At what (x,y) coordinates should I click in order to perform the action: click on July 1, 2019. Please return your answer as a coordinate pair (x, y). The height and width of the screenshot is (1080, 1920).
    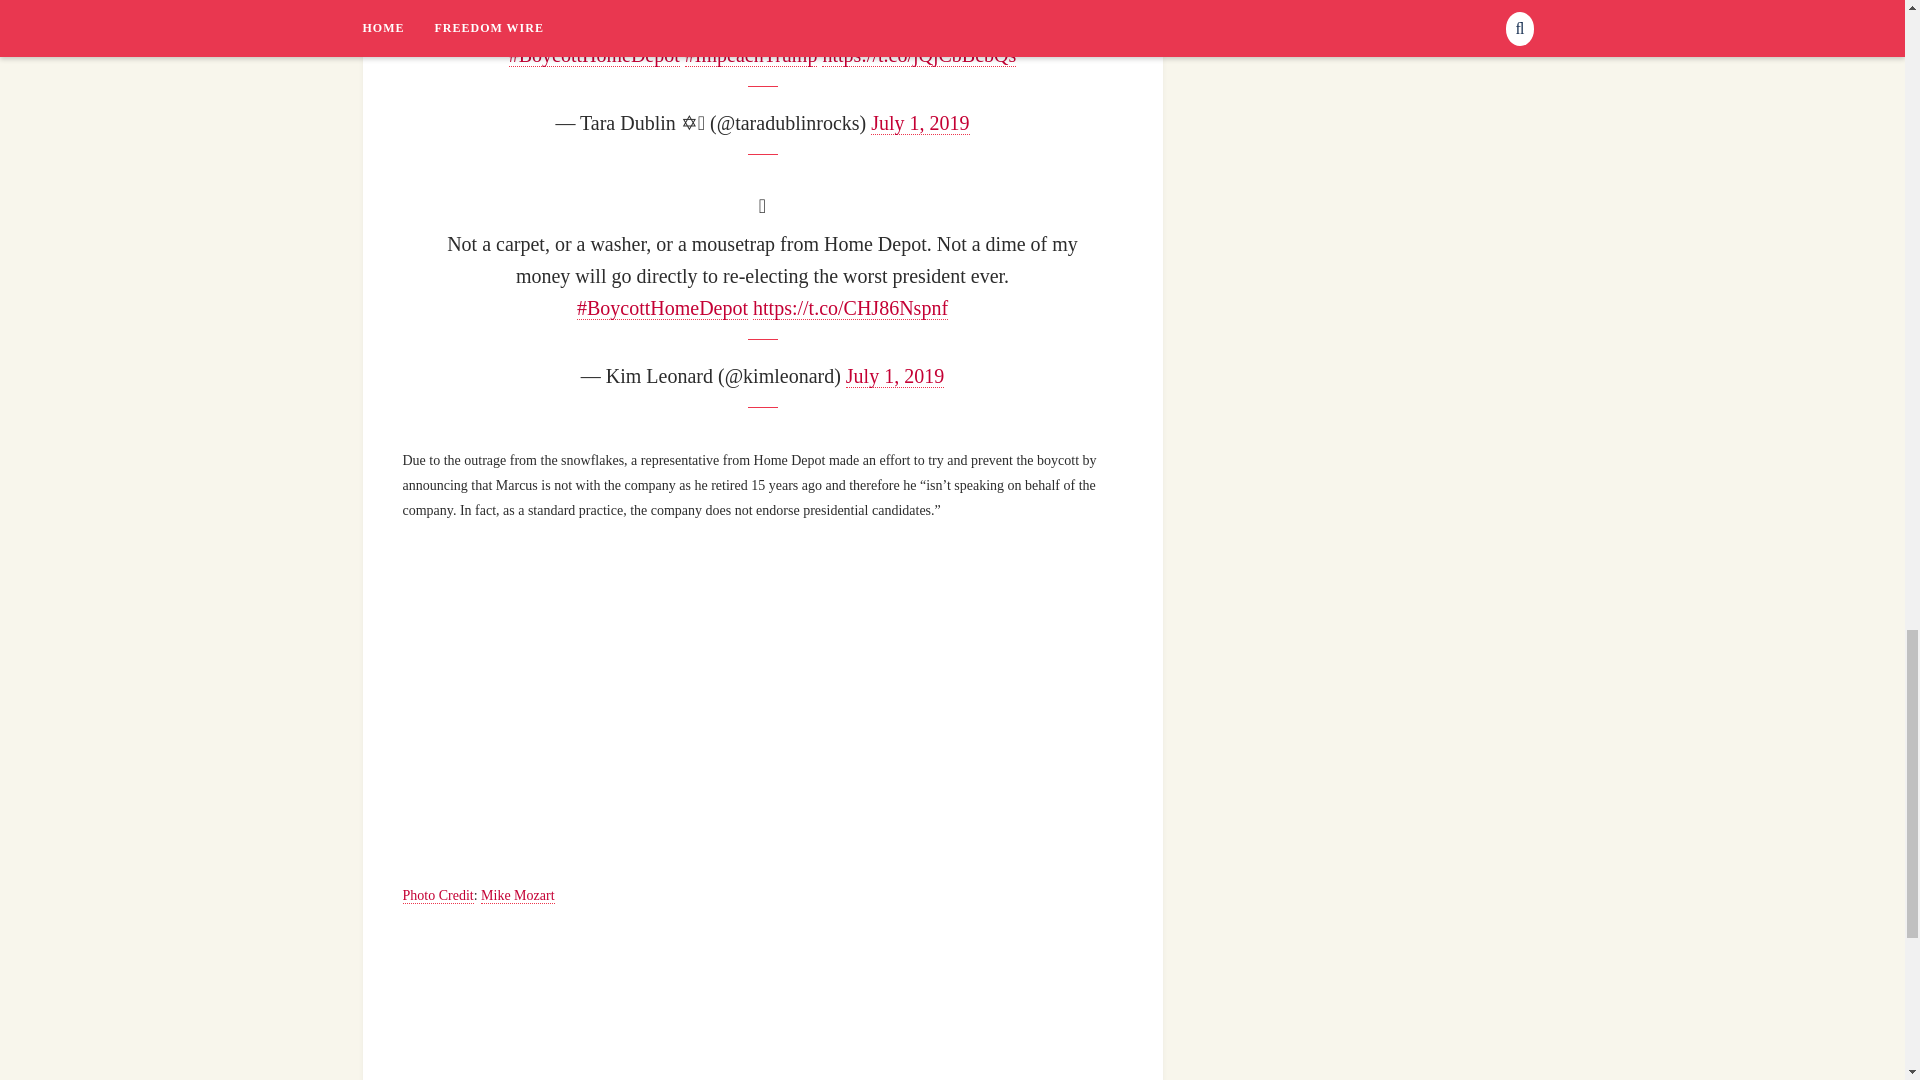
    Looking at the image, I should click on (920, 124).